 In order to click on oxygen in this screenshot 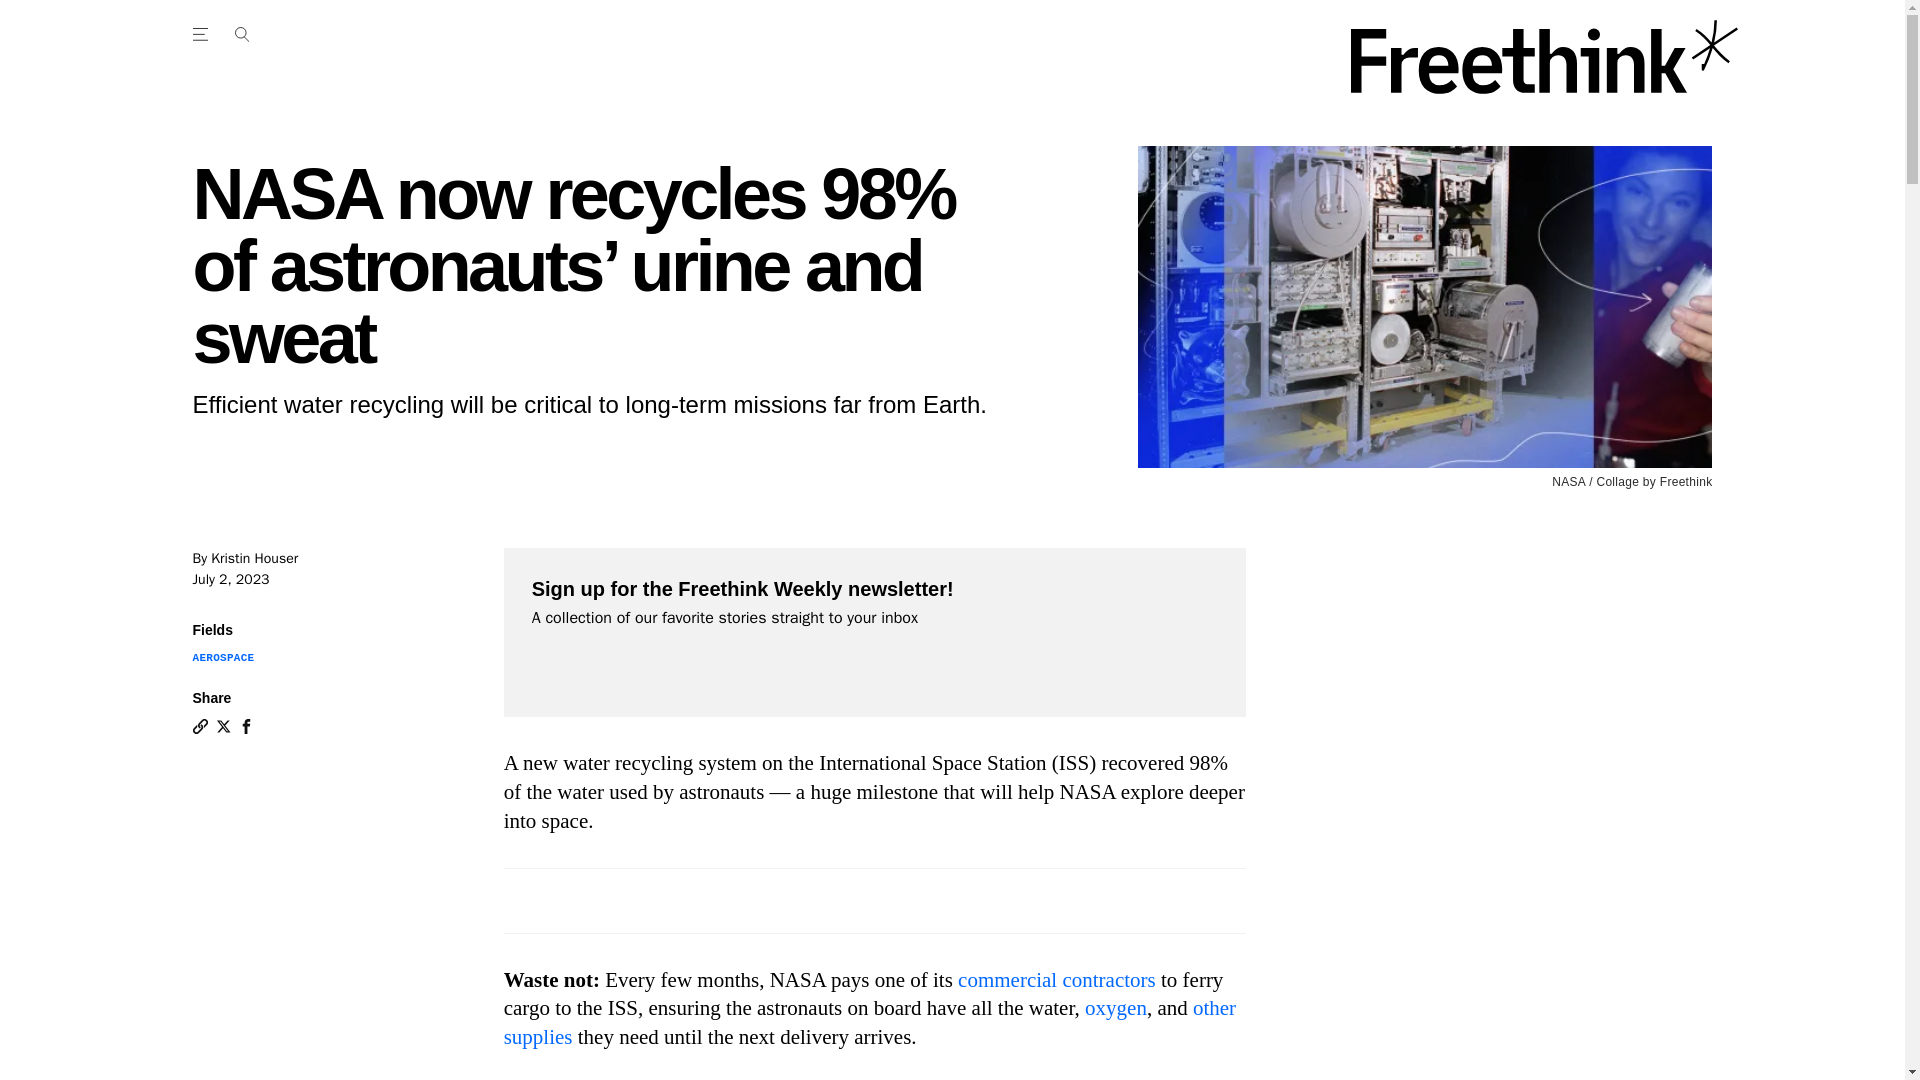, I will do `click(1115, 1007)`.